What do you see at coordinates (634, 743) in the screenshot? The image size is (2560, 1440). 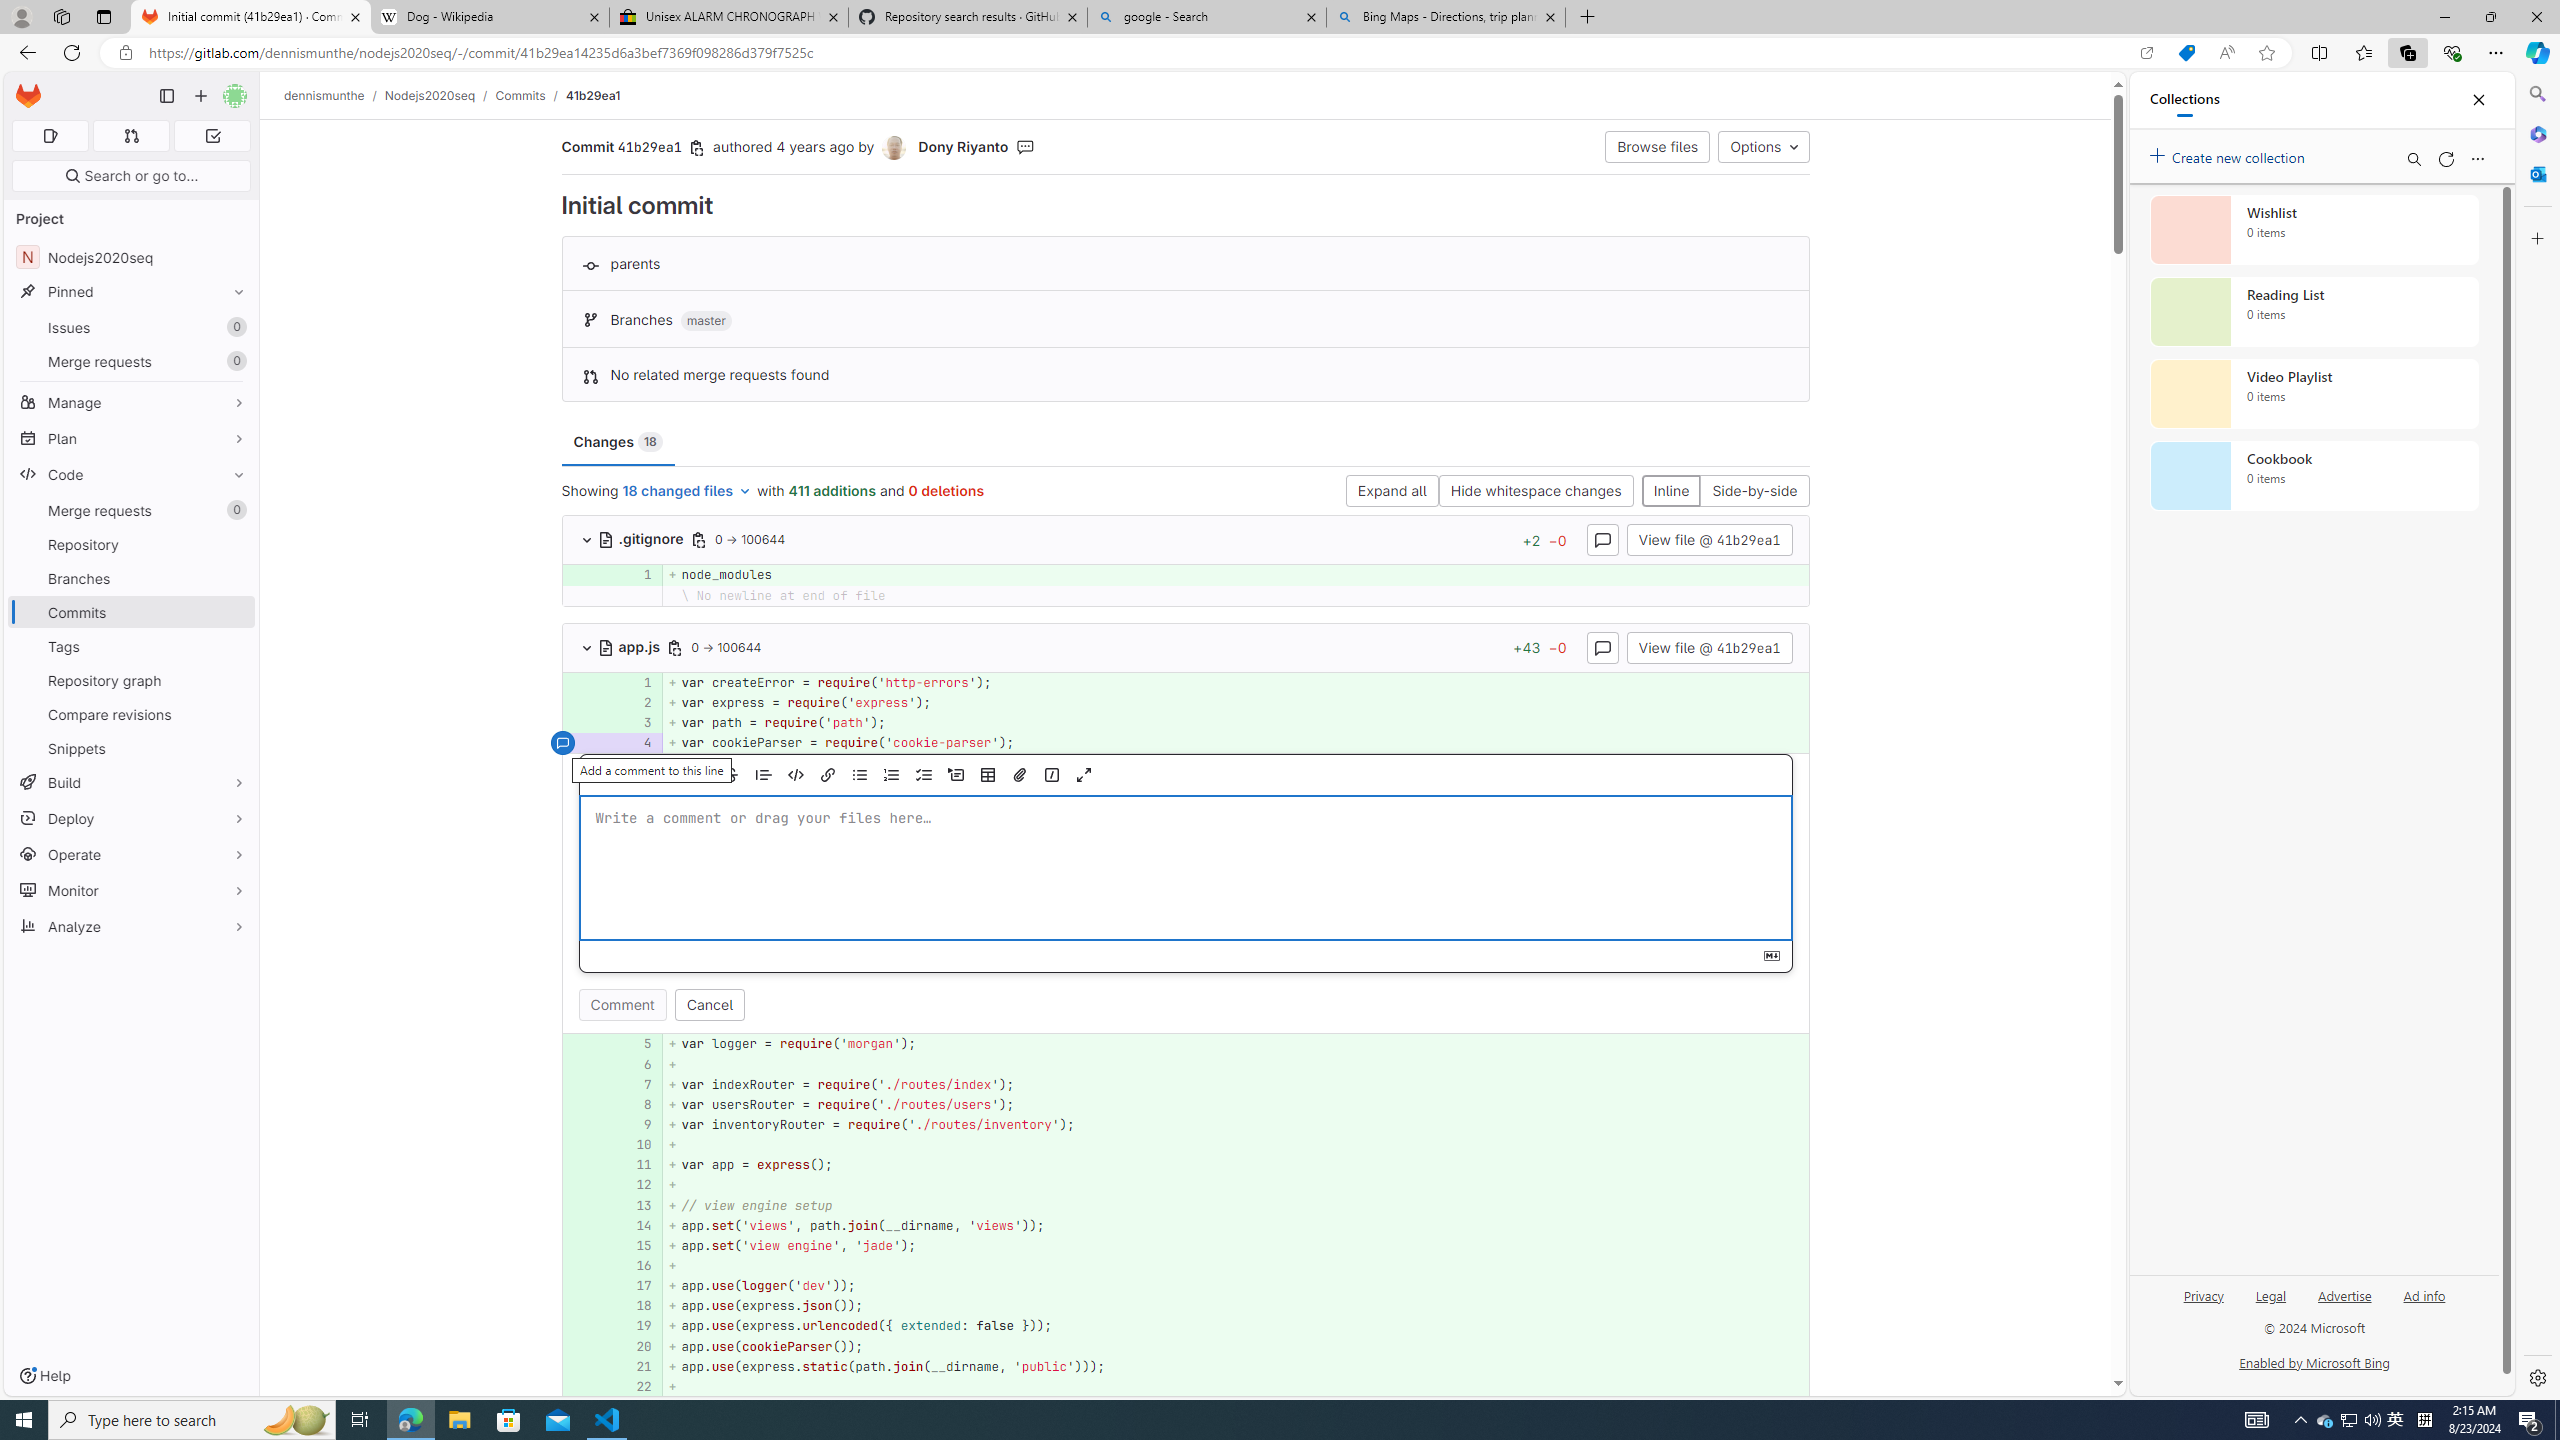 I see `4` at bounding box center [634, 743].